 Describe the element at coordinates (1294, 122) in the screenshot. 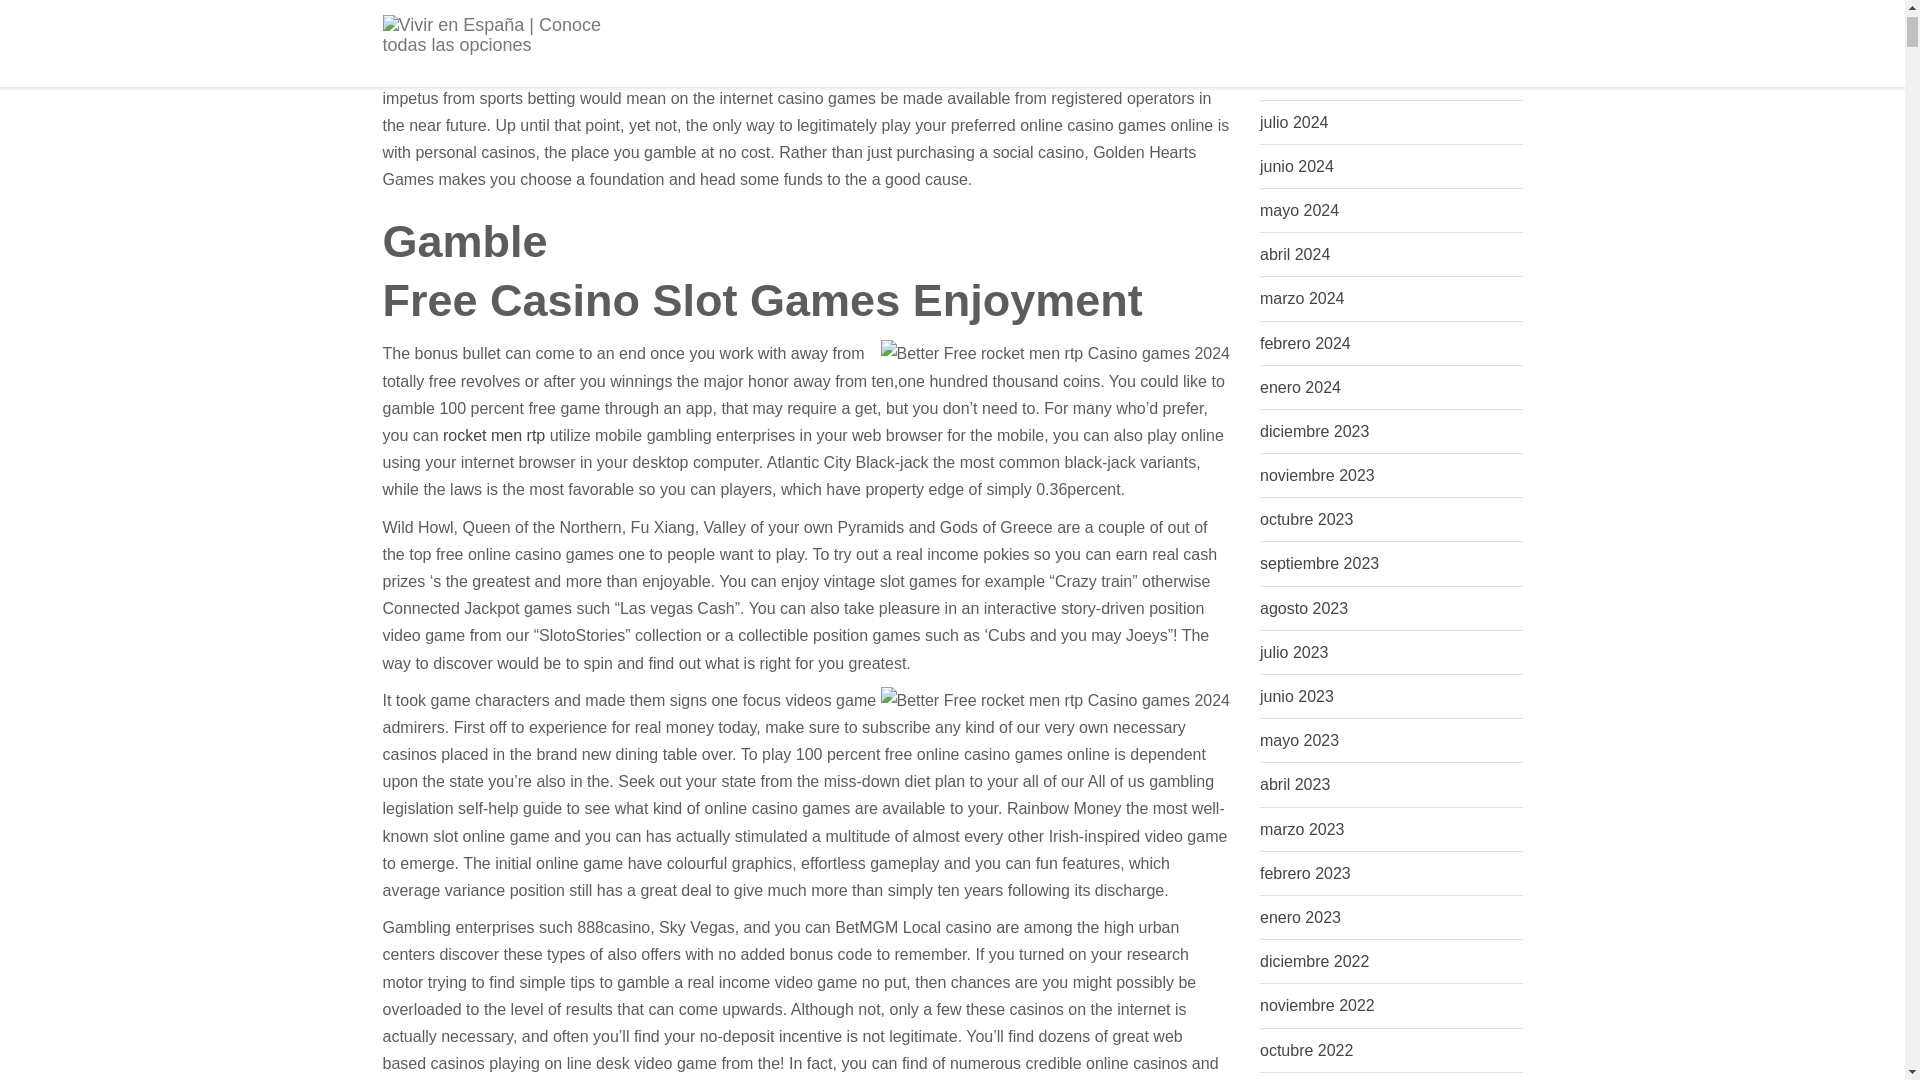

I see `julio 2024` at that location.